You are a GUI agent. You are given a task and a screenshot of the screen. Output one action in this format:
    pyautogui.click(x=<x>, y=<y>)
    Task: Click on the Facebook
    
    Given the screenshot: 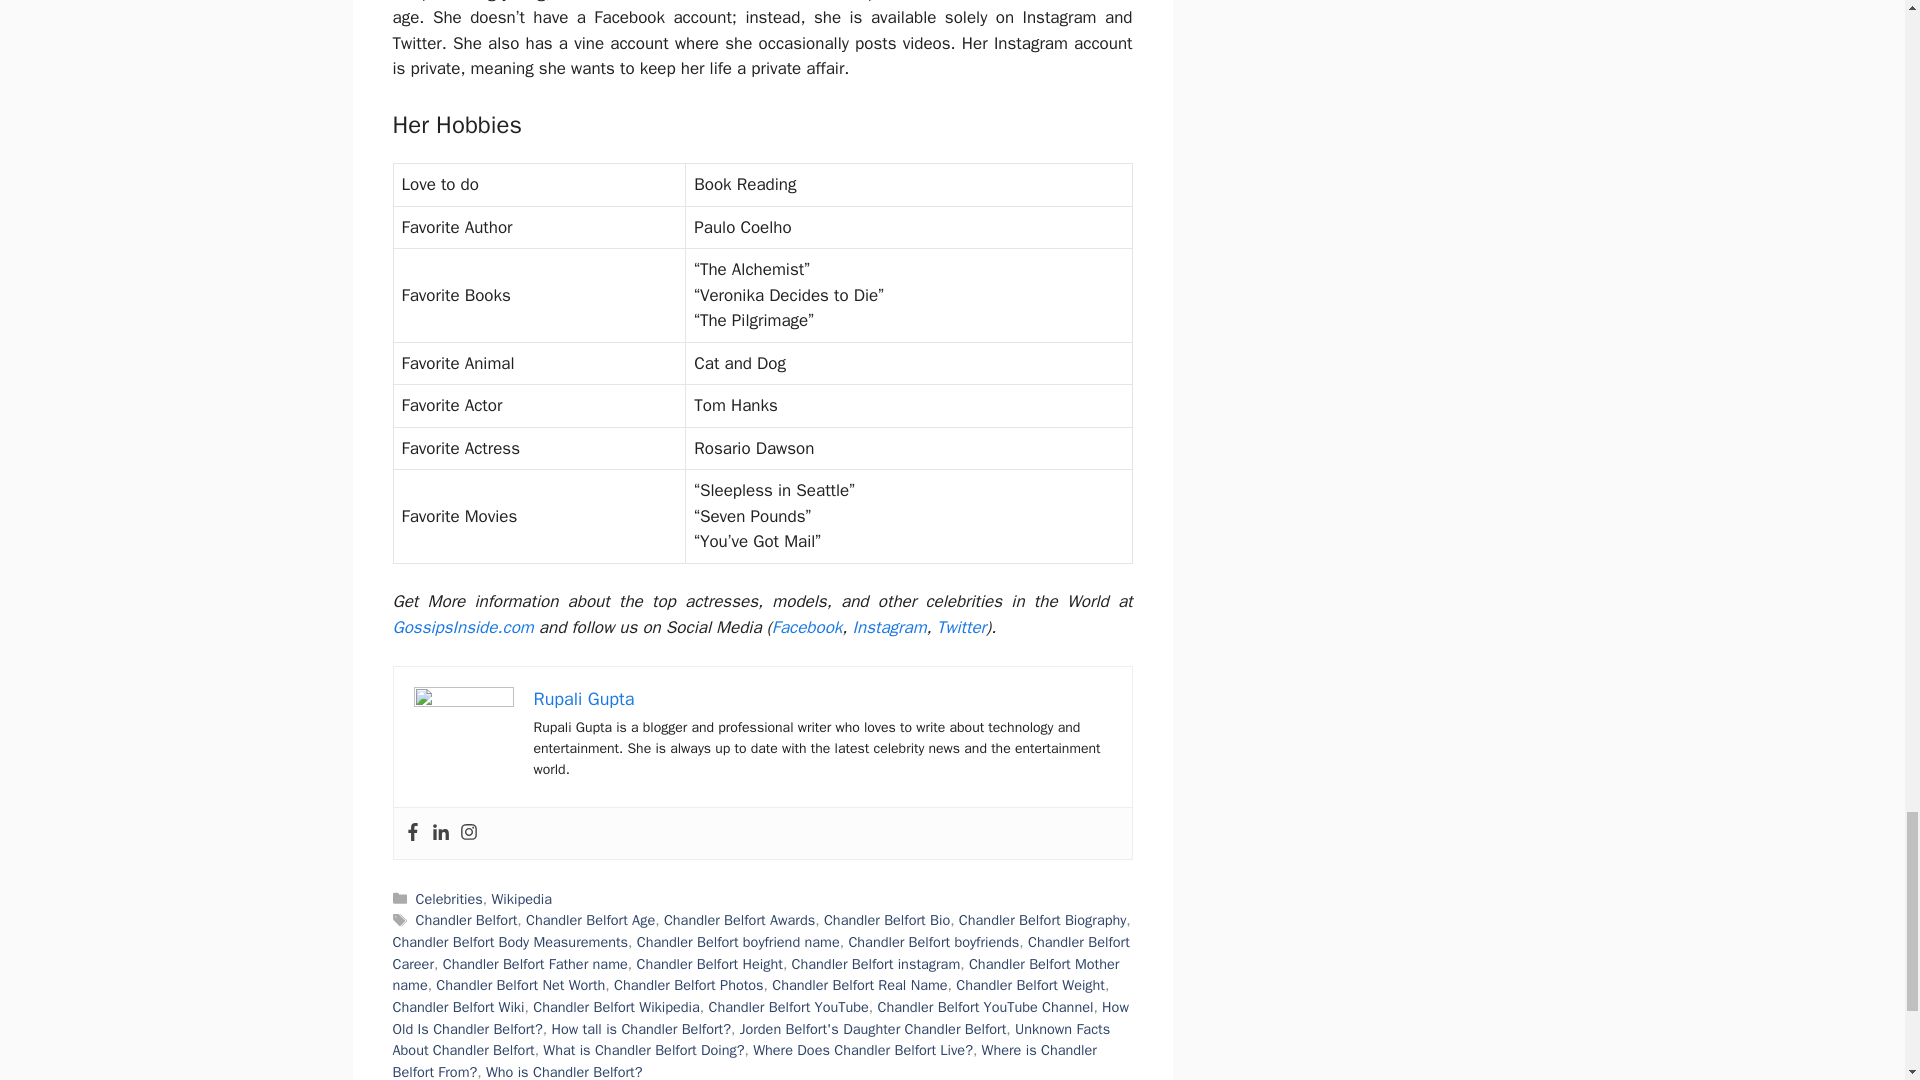 What is the action you would take?
    pyautogui.click(x=806, y=627)
    